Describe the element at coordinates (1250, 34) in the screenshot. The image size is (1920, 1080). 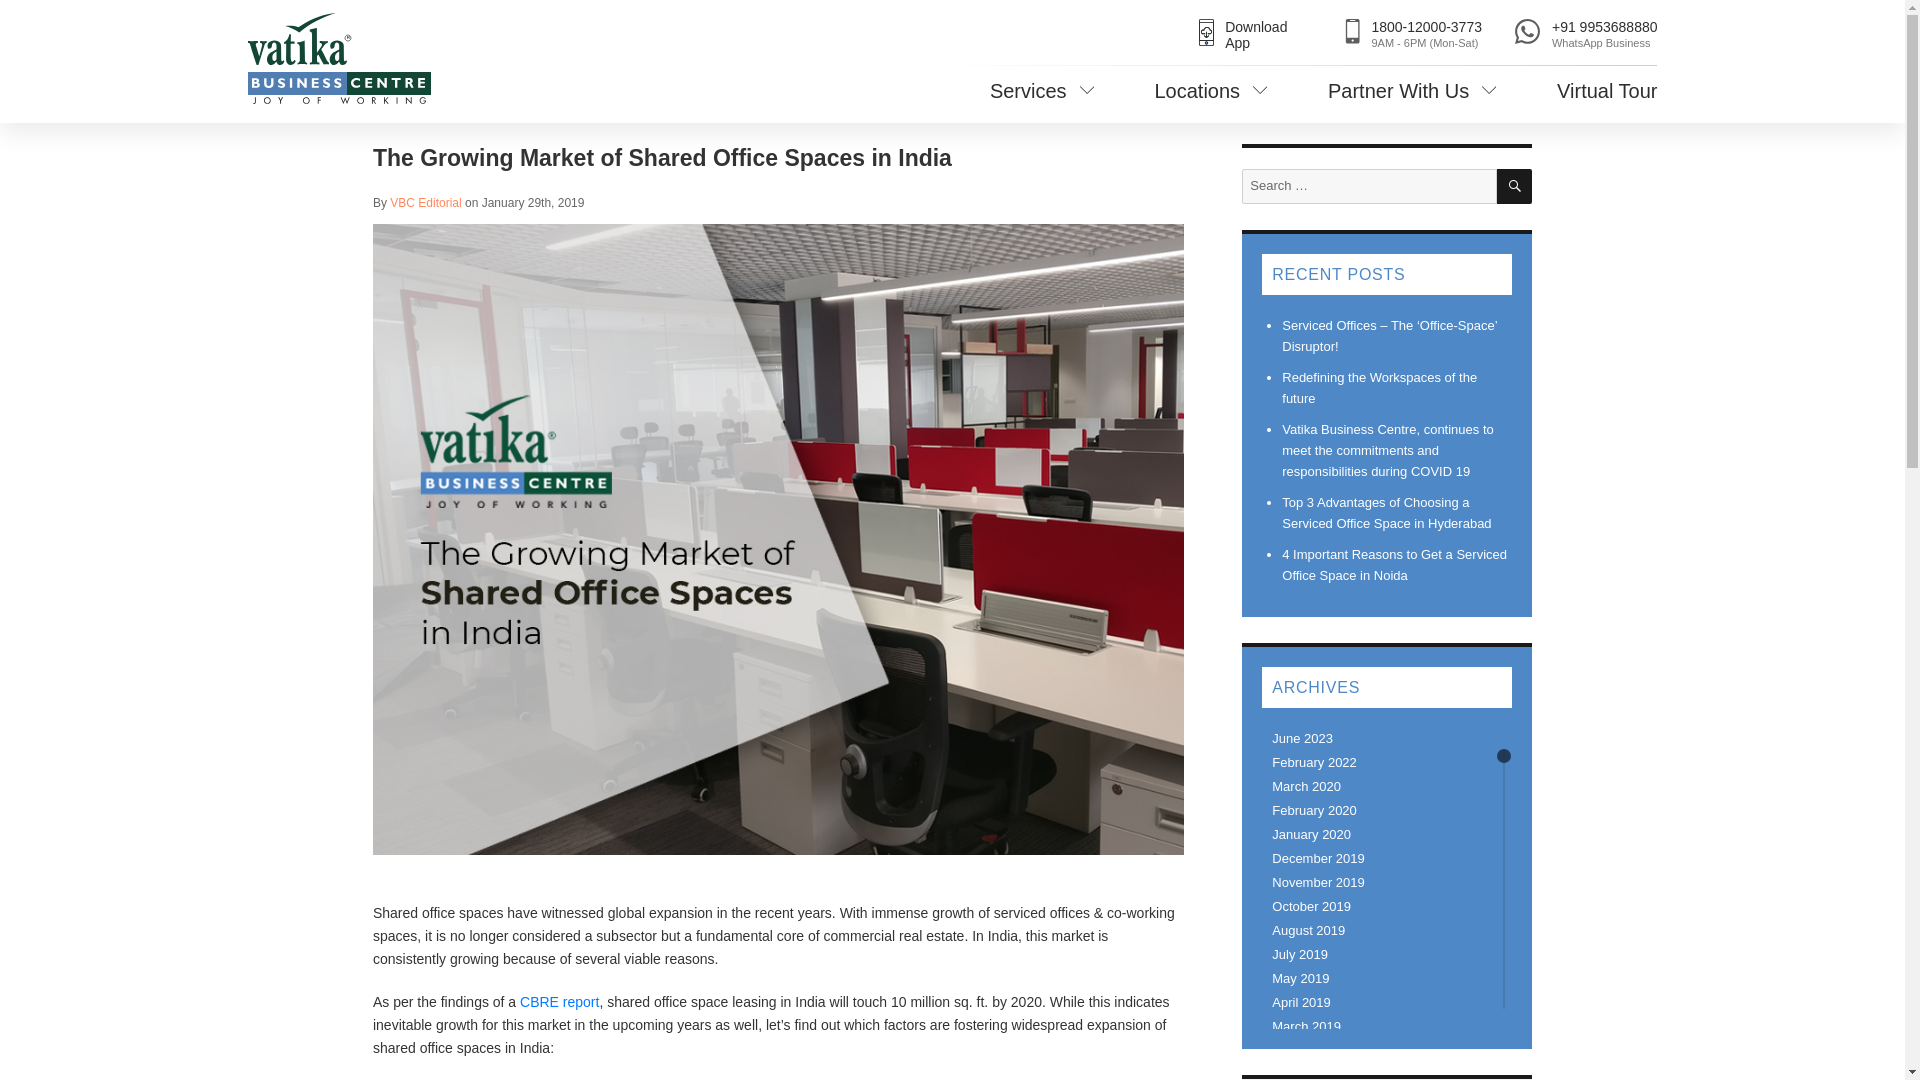
I see `Locations` at that location.